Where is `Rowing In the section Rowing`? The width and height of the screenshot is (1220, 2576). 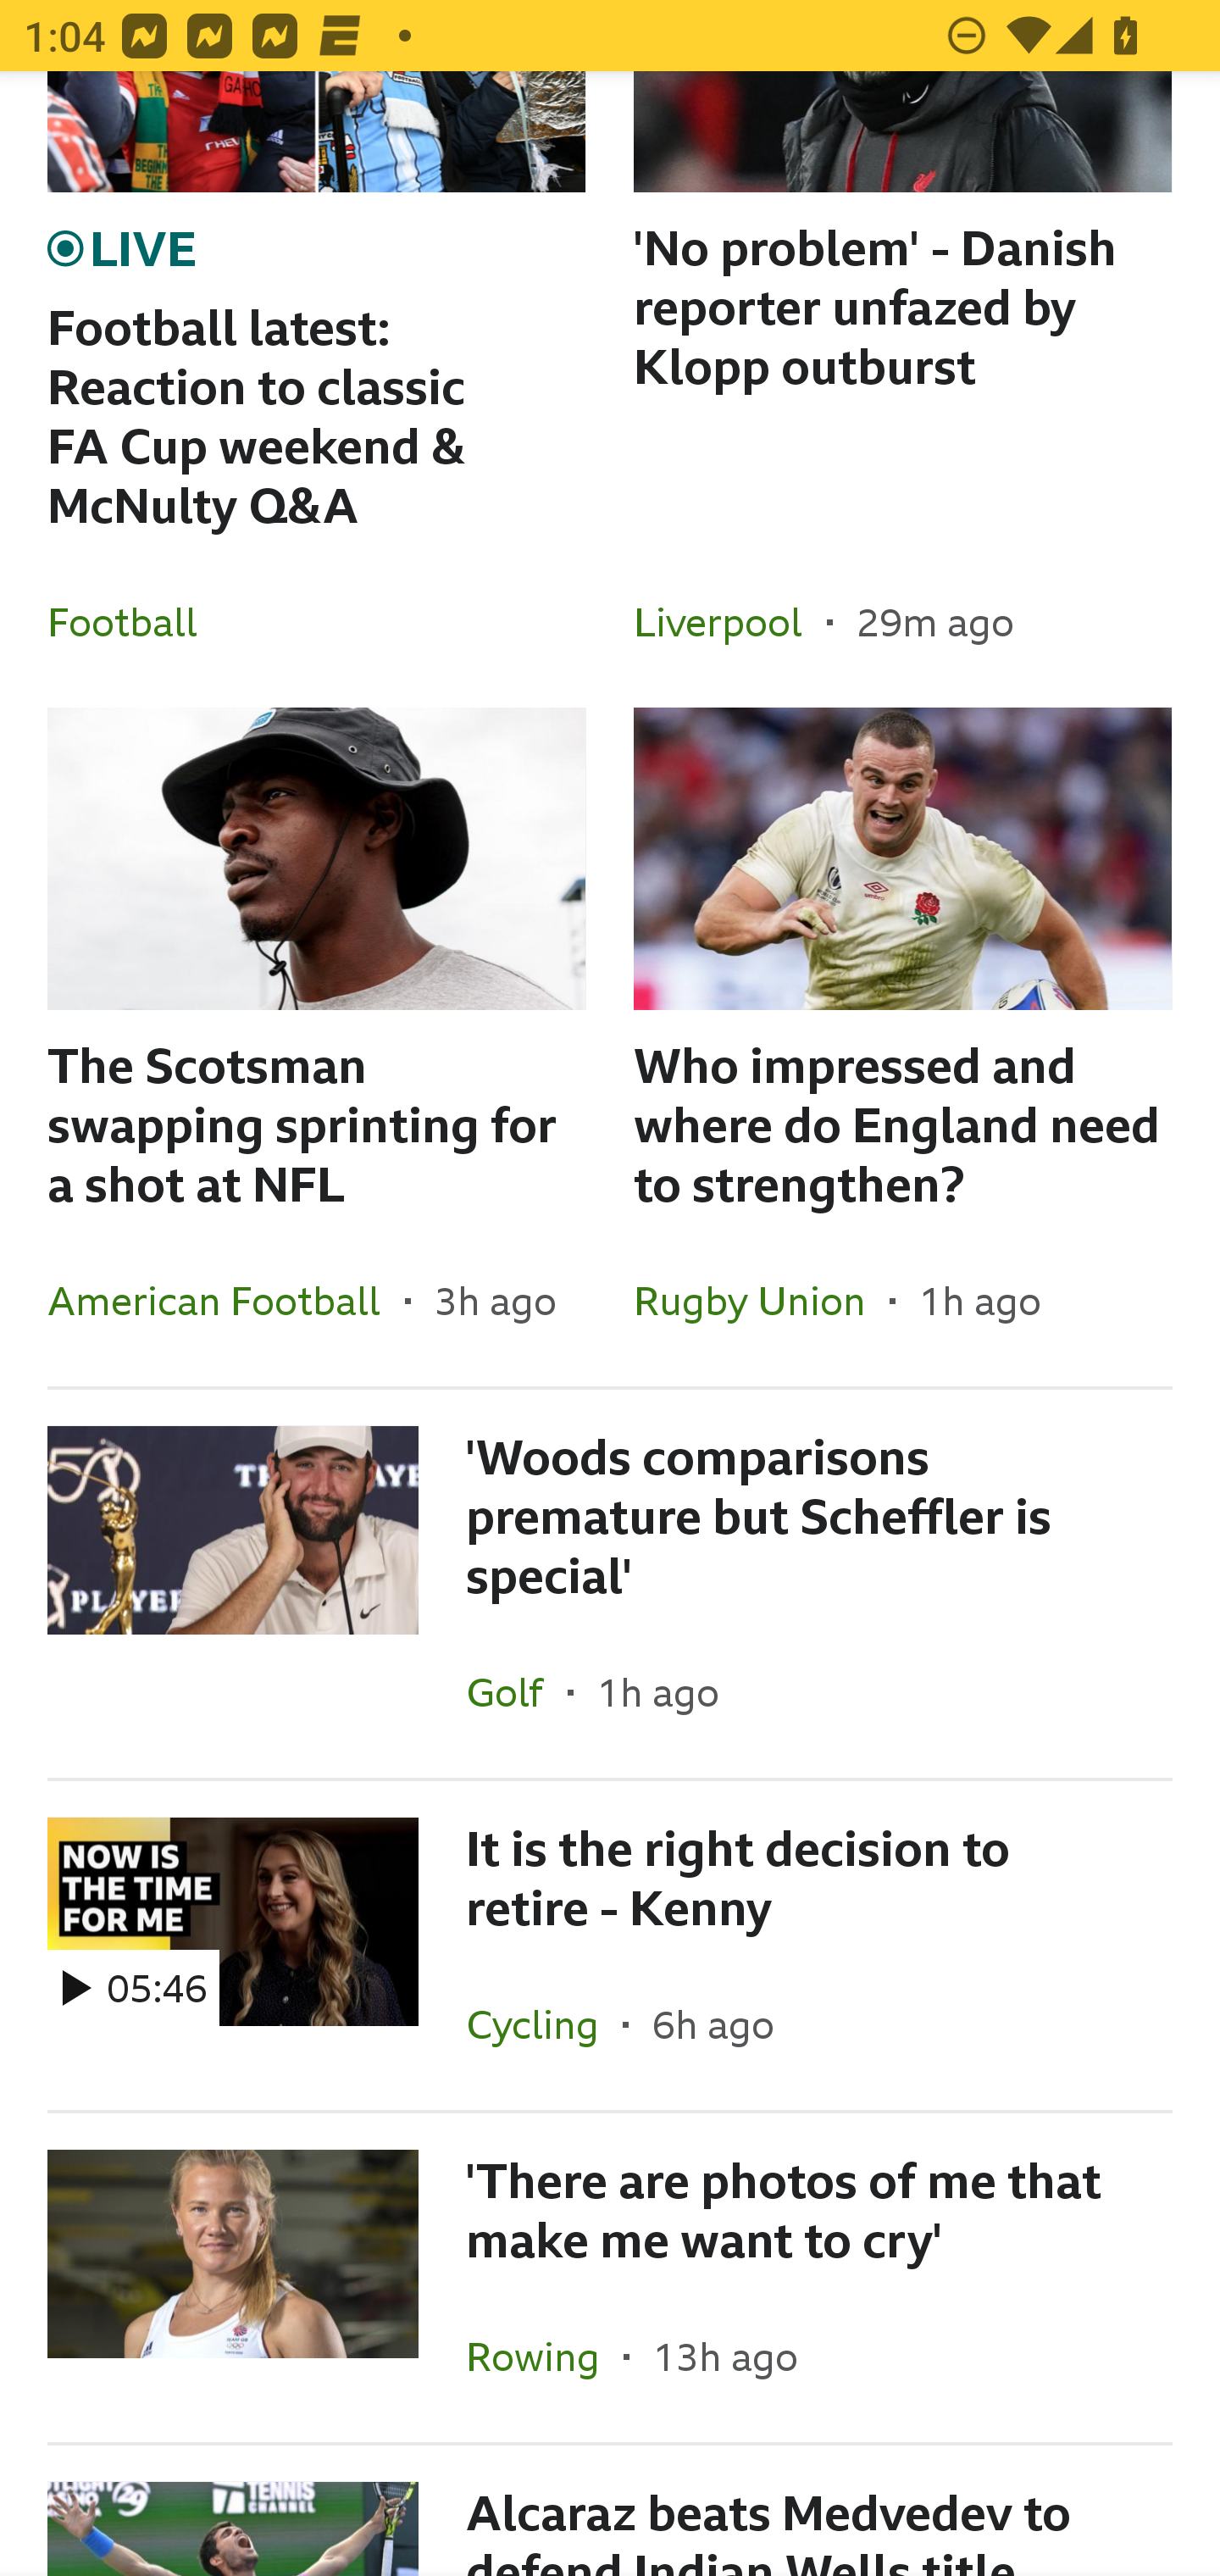
Rowing In the section Rowing is located at coordinates (544, 2357).